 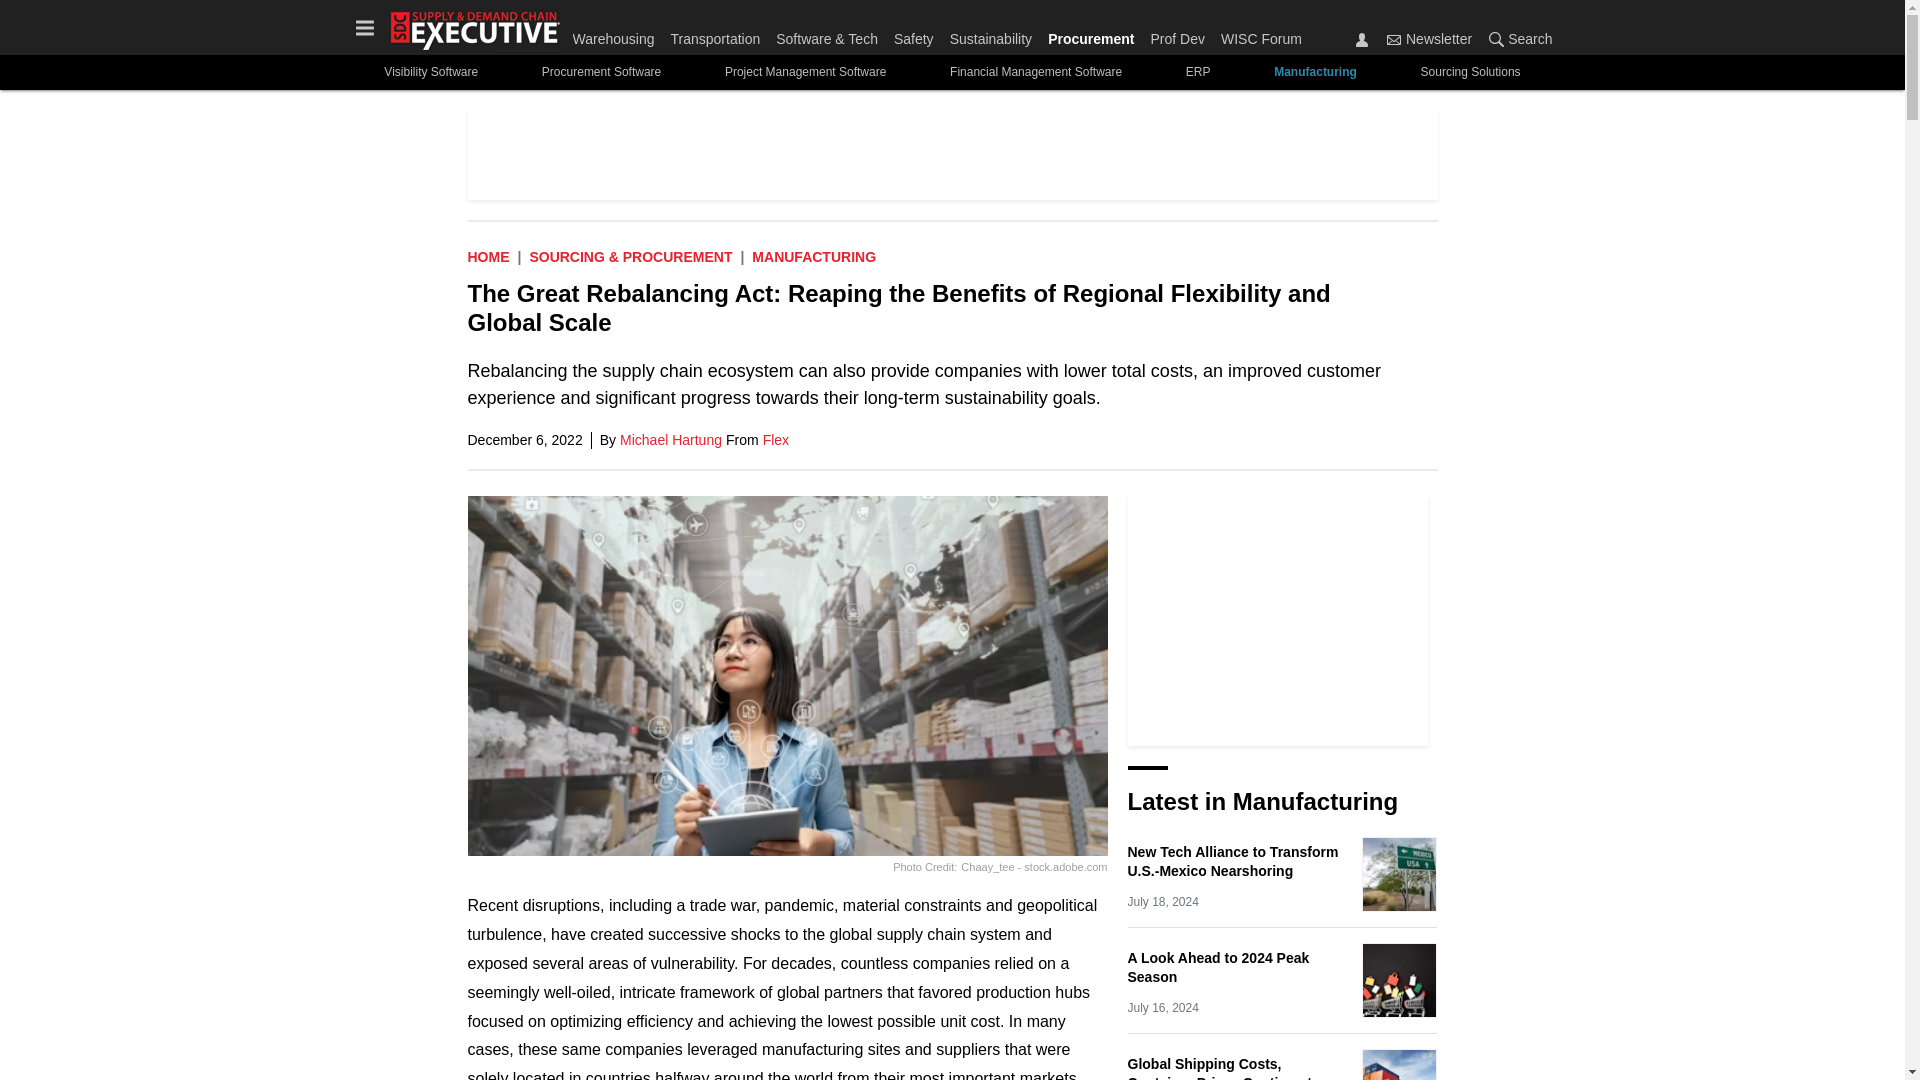 I want to click on Procurement, so click(x=1091, y=34).